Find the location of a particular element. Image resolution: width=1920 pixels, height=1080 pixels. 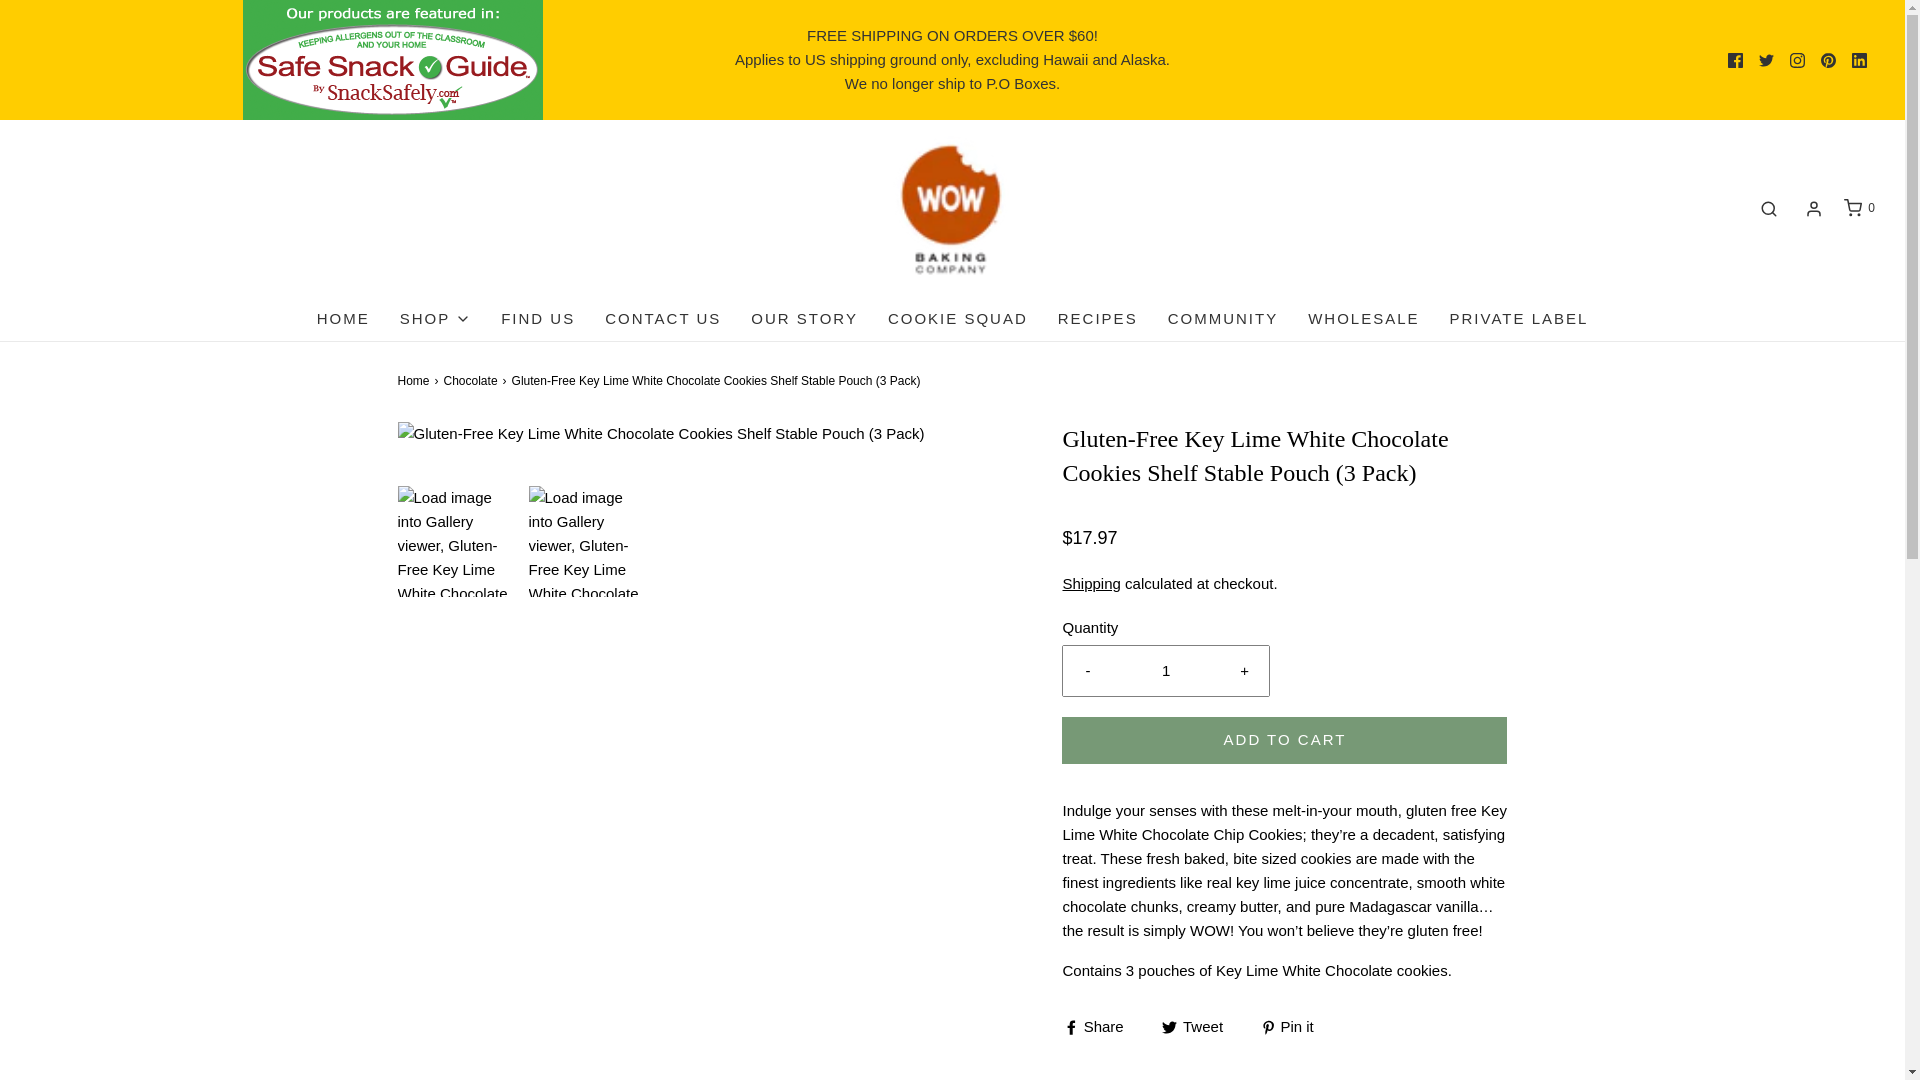

Pinterest icon is located at coordinates (1828, 58).